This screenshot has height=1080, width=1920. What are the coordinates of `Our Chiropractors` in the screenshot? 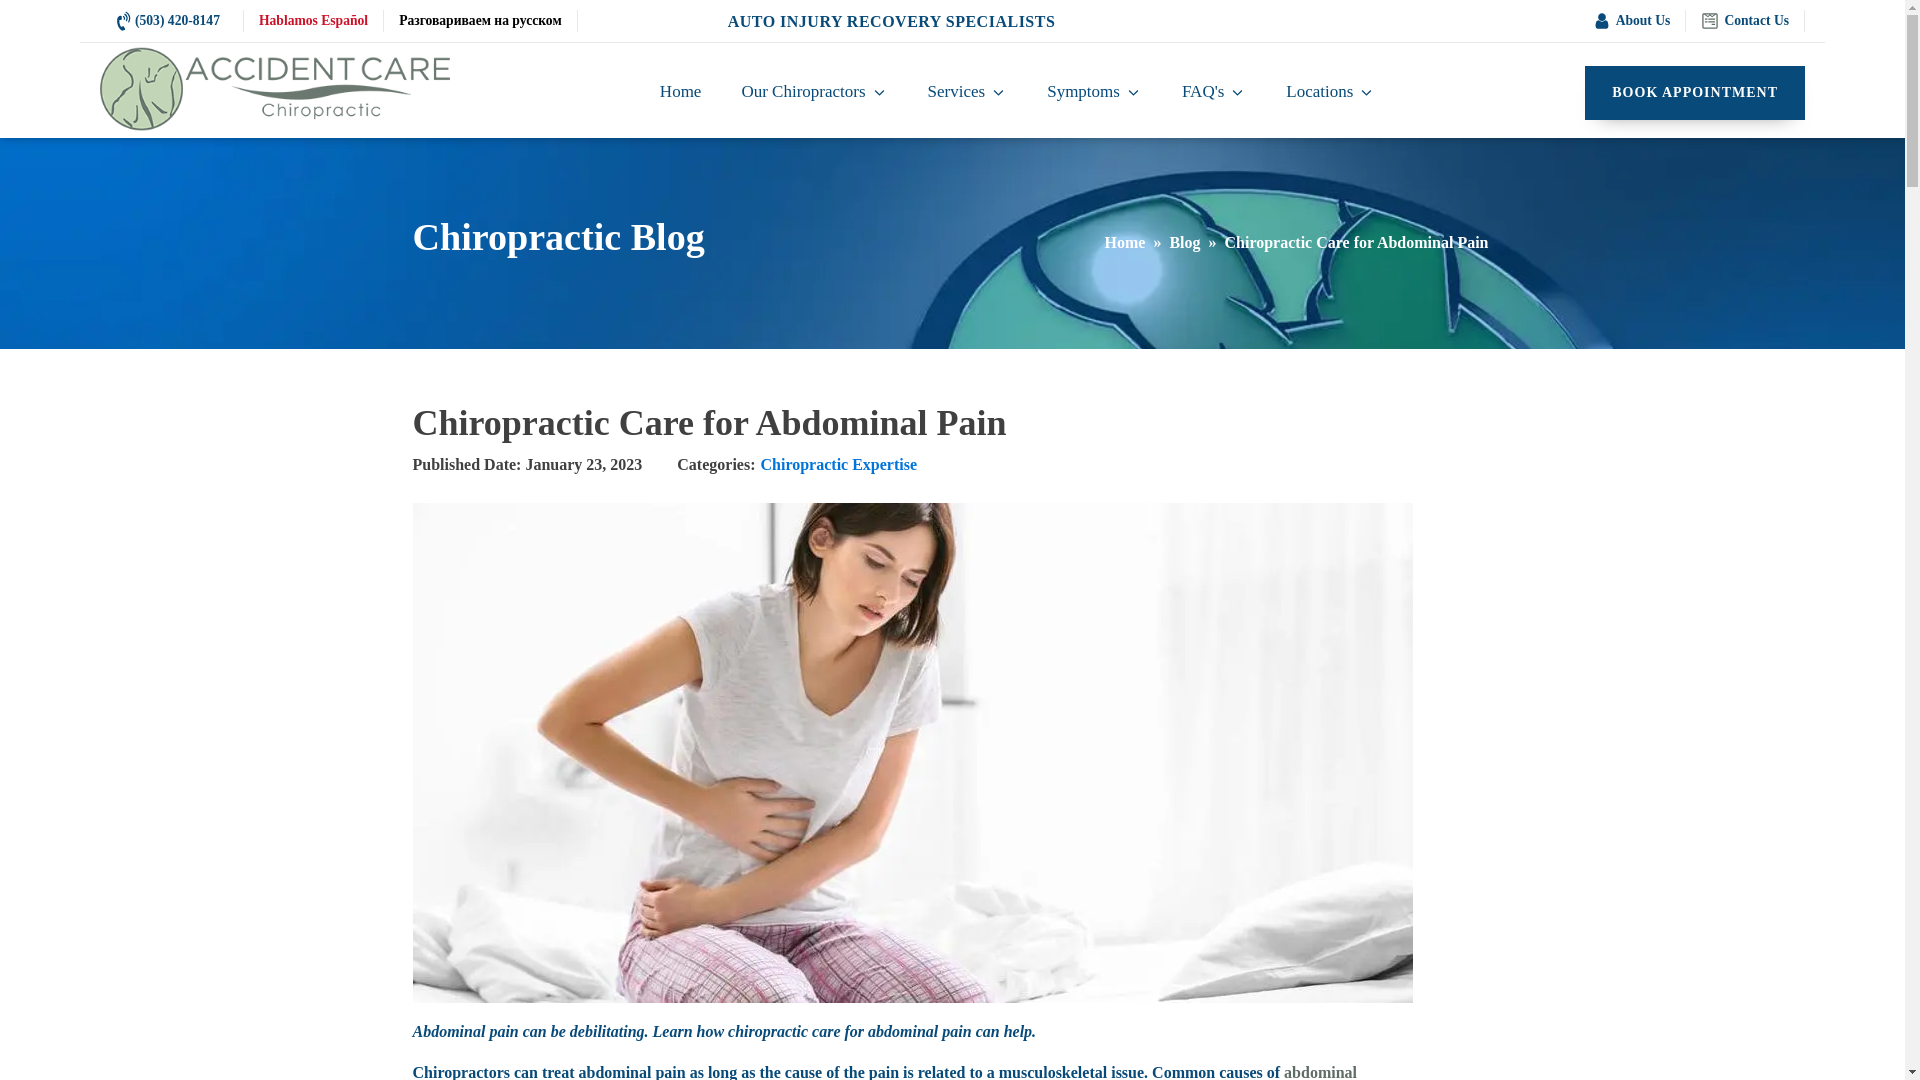 It's located at (814, 93).